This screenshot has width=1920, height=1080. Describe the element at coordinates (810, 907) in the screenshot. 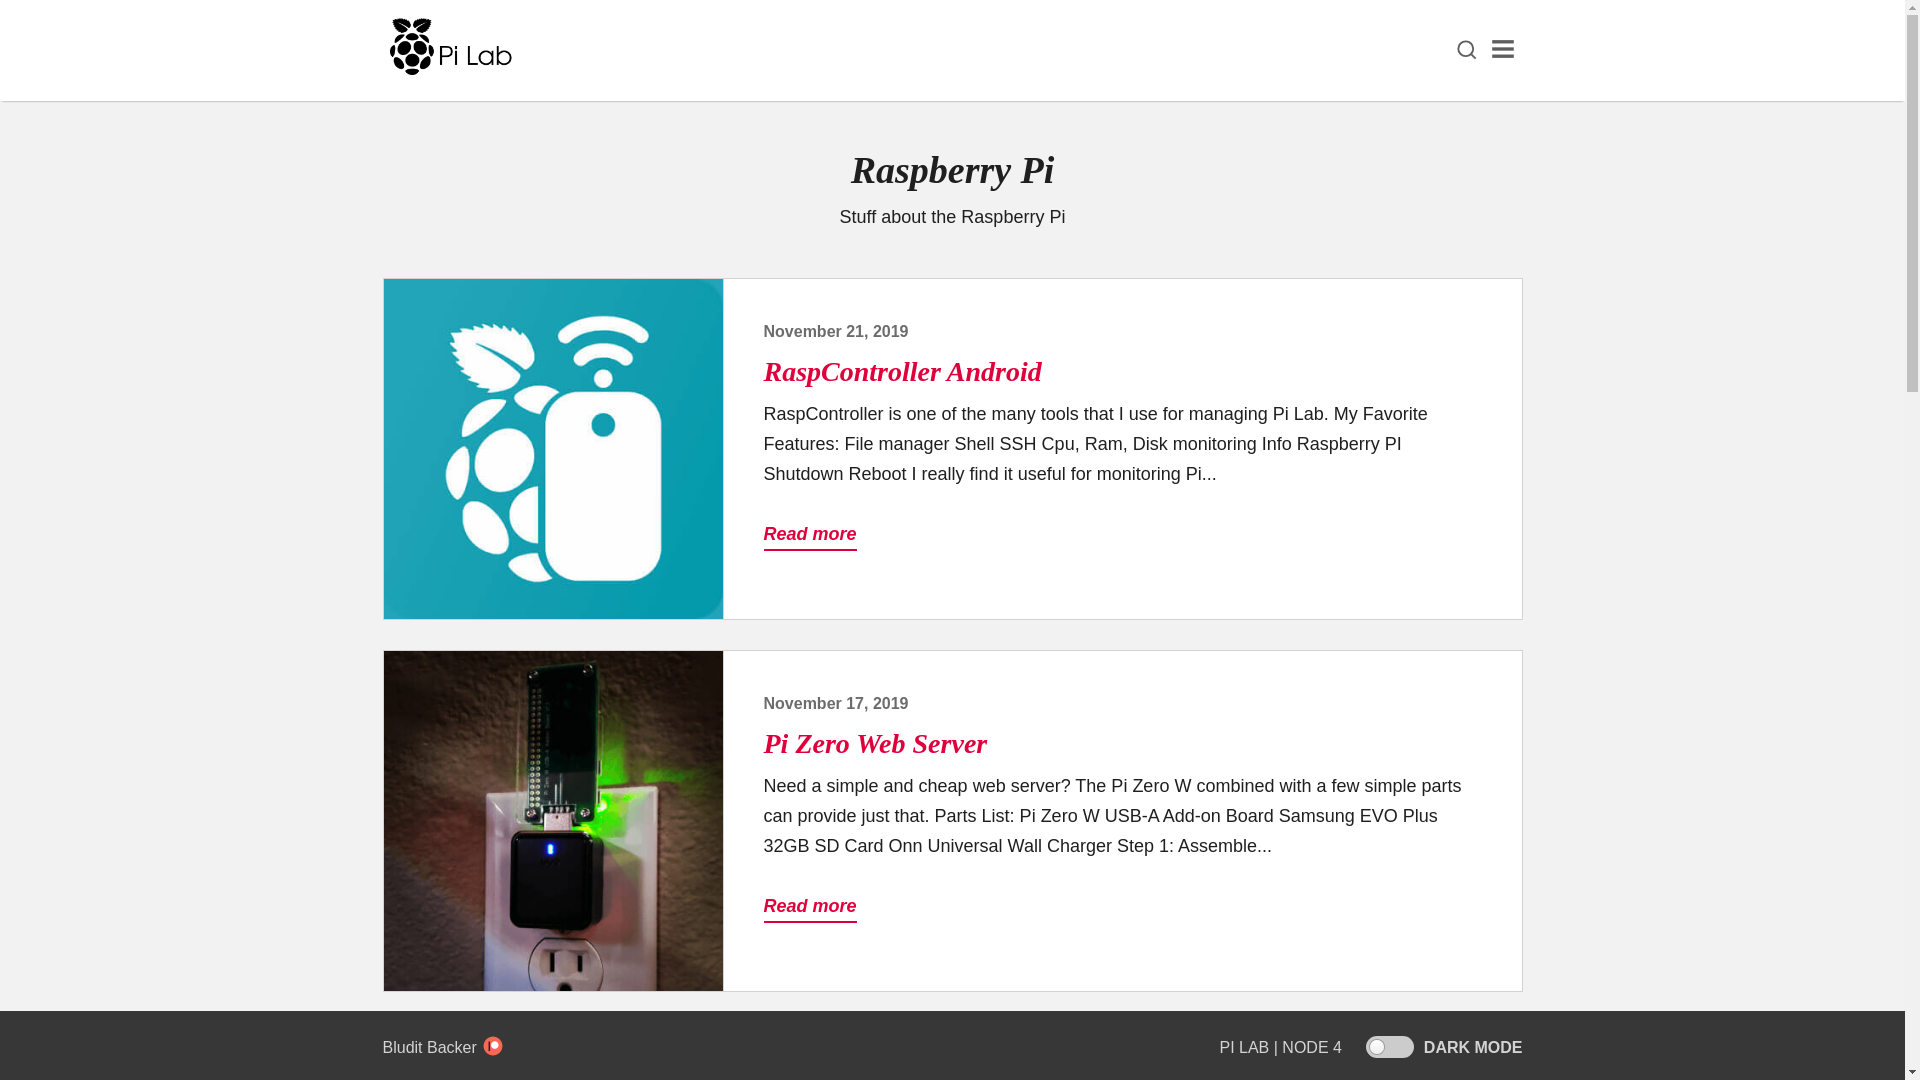

I see `Read more` at that location.